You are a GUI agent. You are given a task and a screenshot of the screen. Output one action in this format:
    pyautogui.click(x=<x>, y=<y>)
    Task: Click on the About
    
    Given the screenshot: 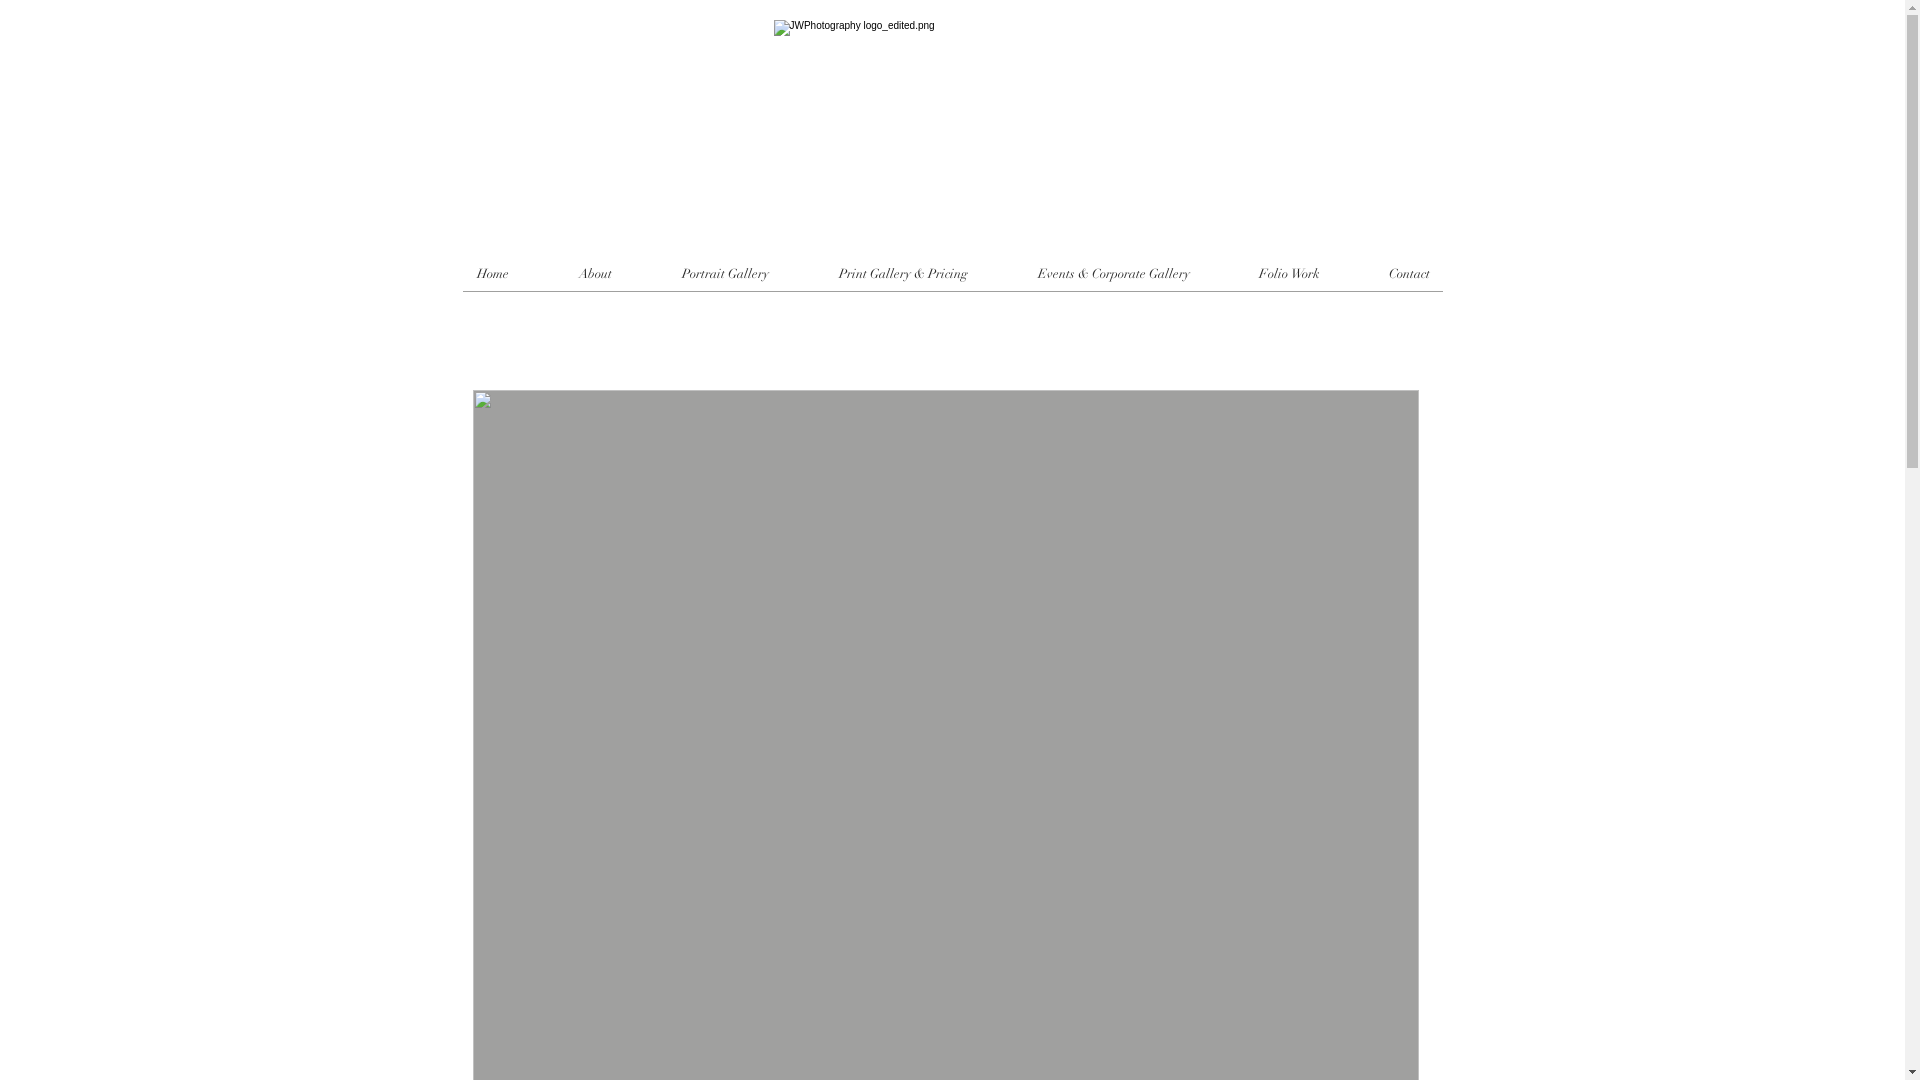 What is the action you would take?
    pyautogui.click(x=596, y=274)
    